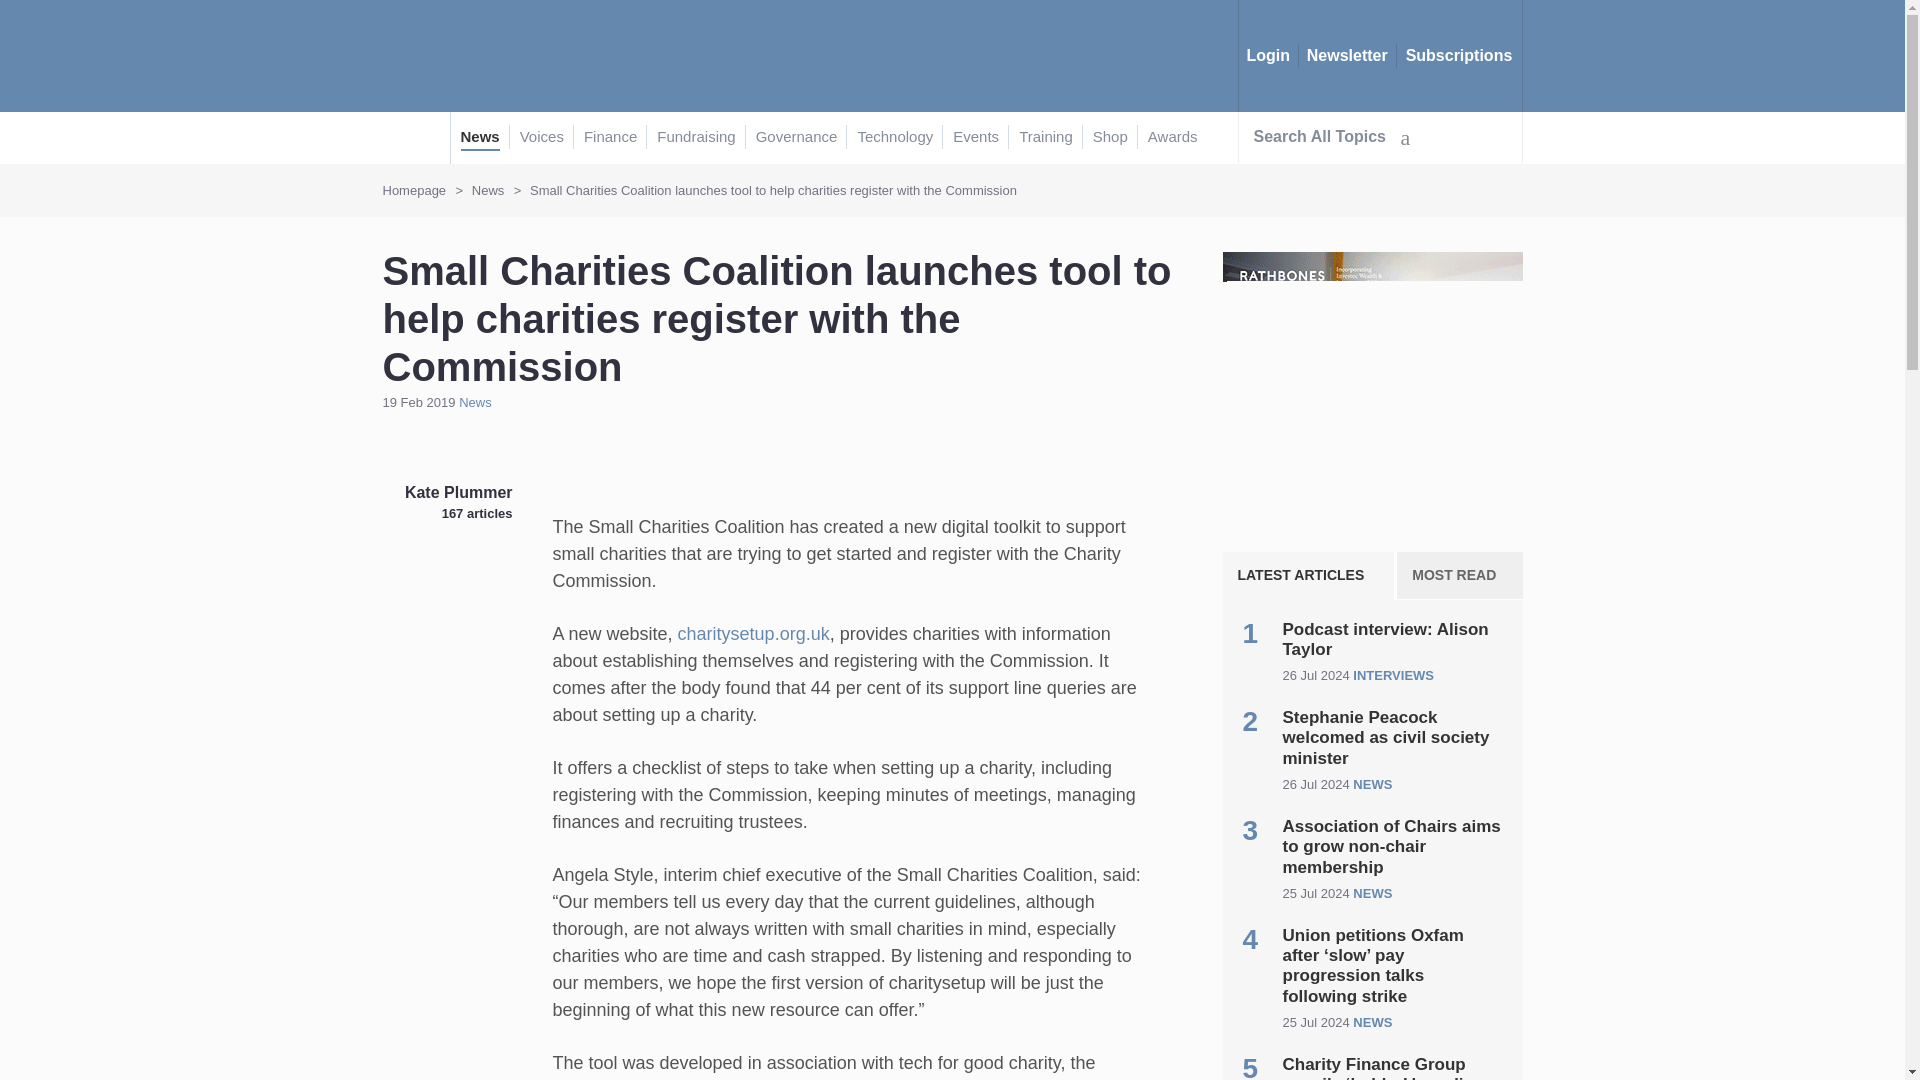 The width and height of the screenshot is (1920, 1080). I want to click on Subscriptions, so click(1458, 56).